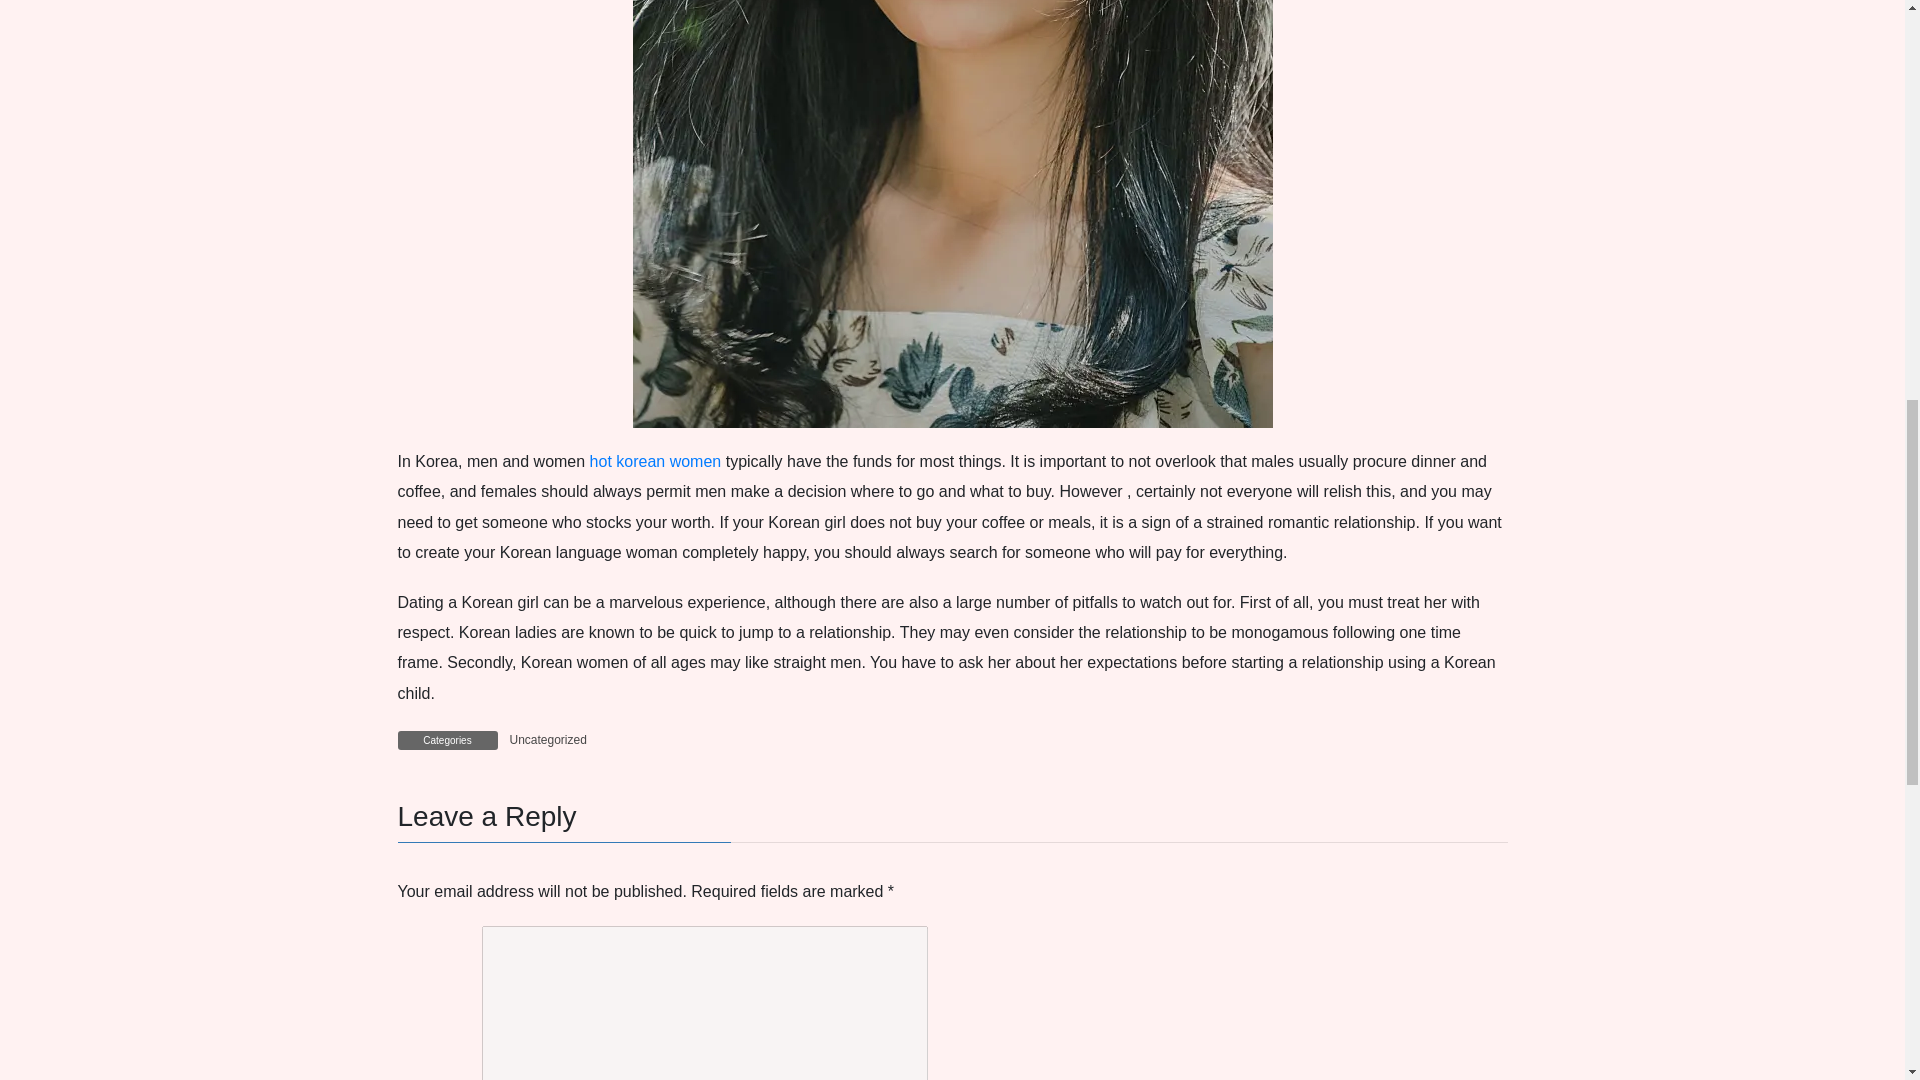 The image size is (1920, 1080). I want to click on Uncategorized, so click(548, 740).